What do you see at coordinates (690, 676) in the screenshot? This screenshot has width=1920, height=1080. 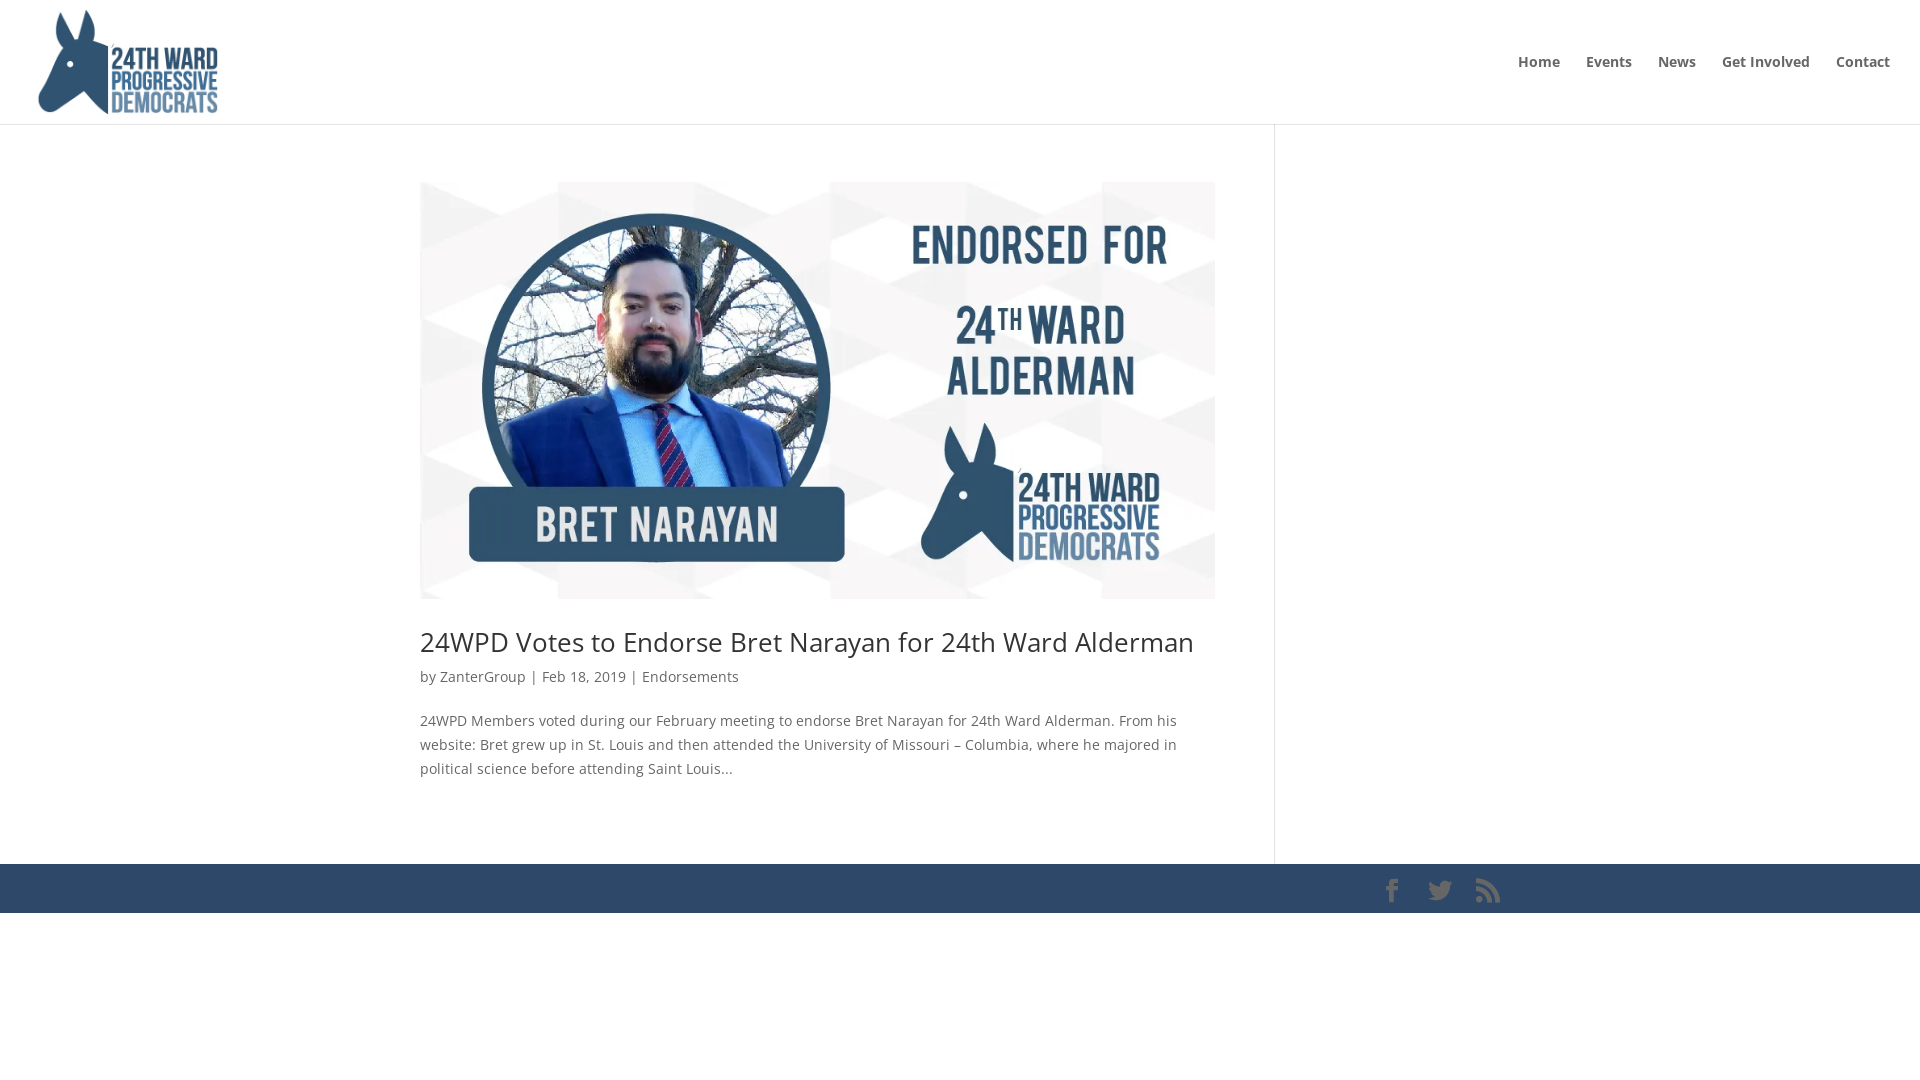 I see `Endorsements` at bounding box center [690, 676].